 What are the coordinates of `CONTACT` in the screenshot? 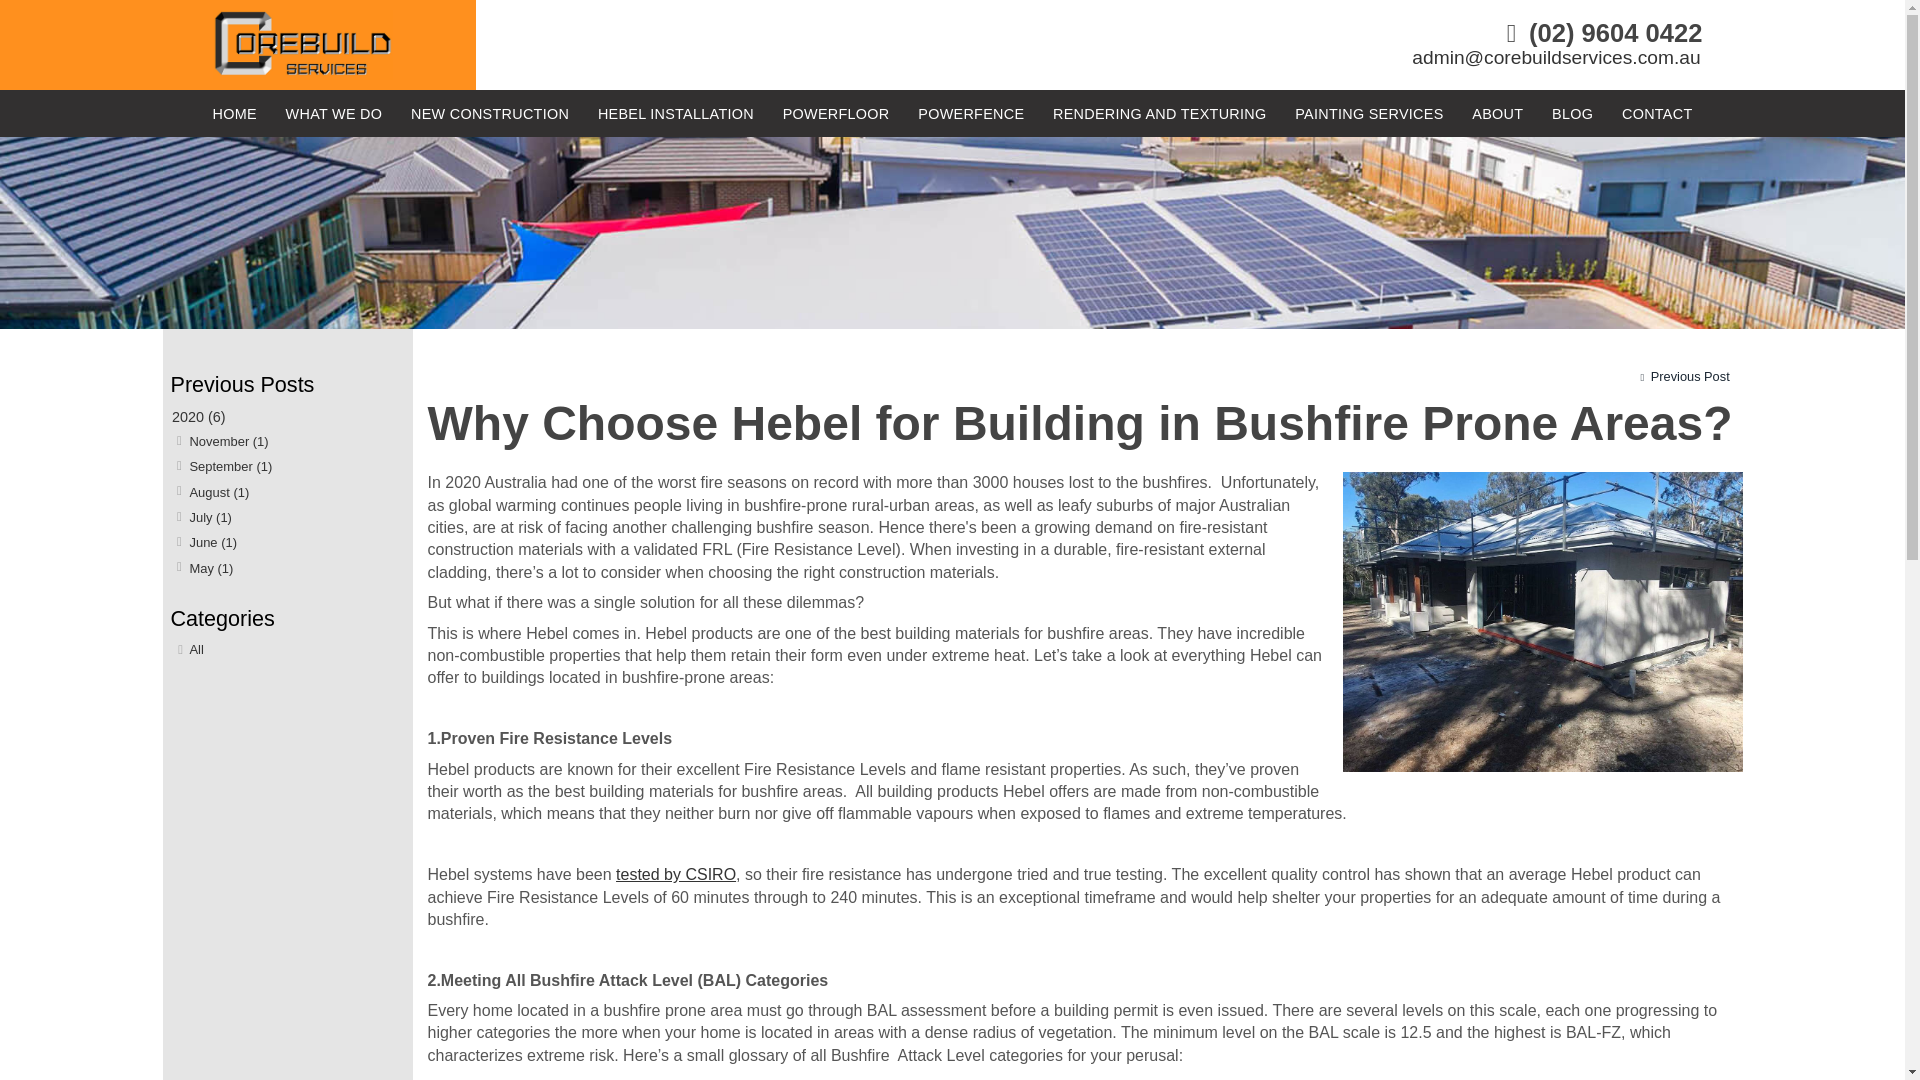 It's located at (1658, 114).